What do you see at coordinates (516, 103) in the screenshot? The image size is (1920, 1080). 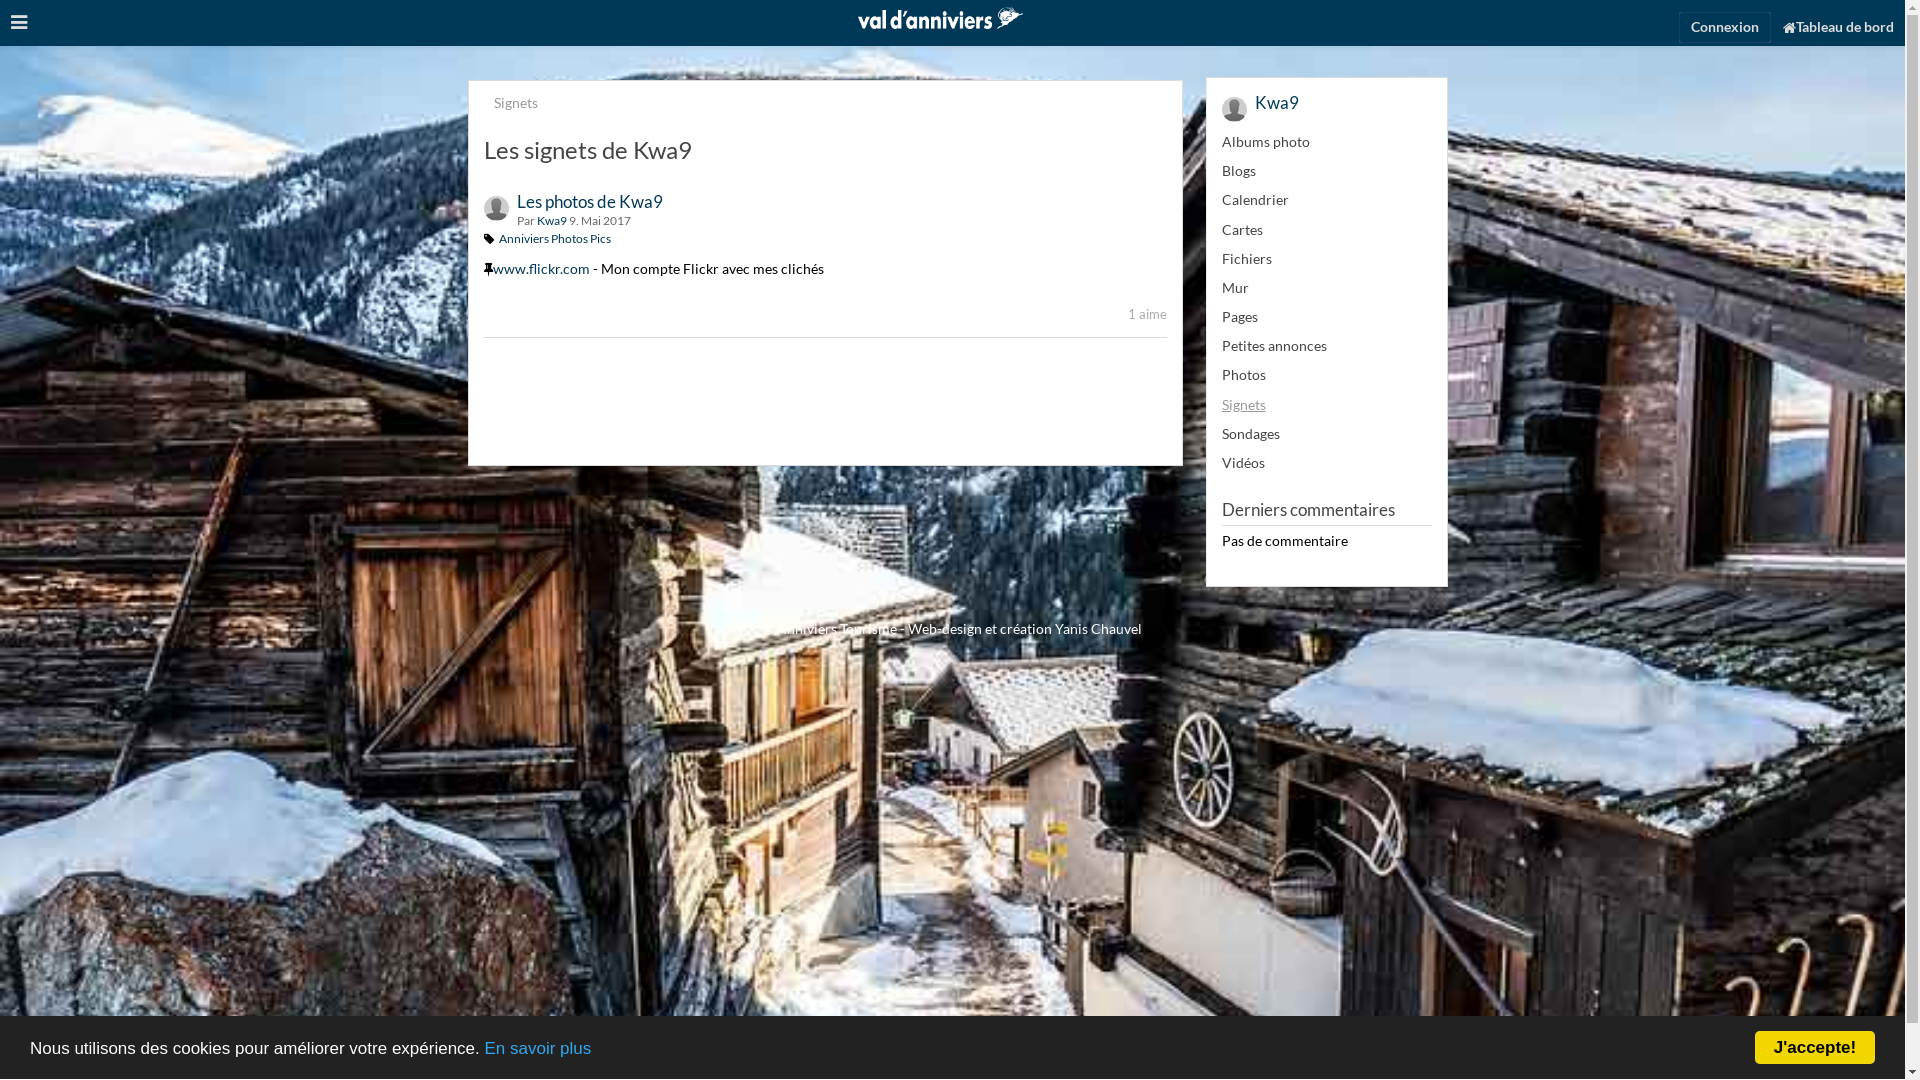 I see `Signets` at bounding box center [516, 103].